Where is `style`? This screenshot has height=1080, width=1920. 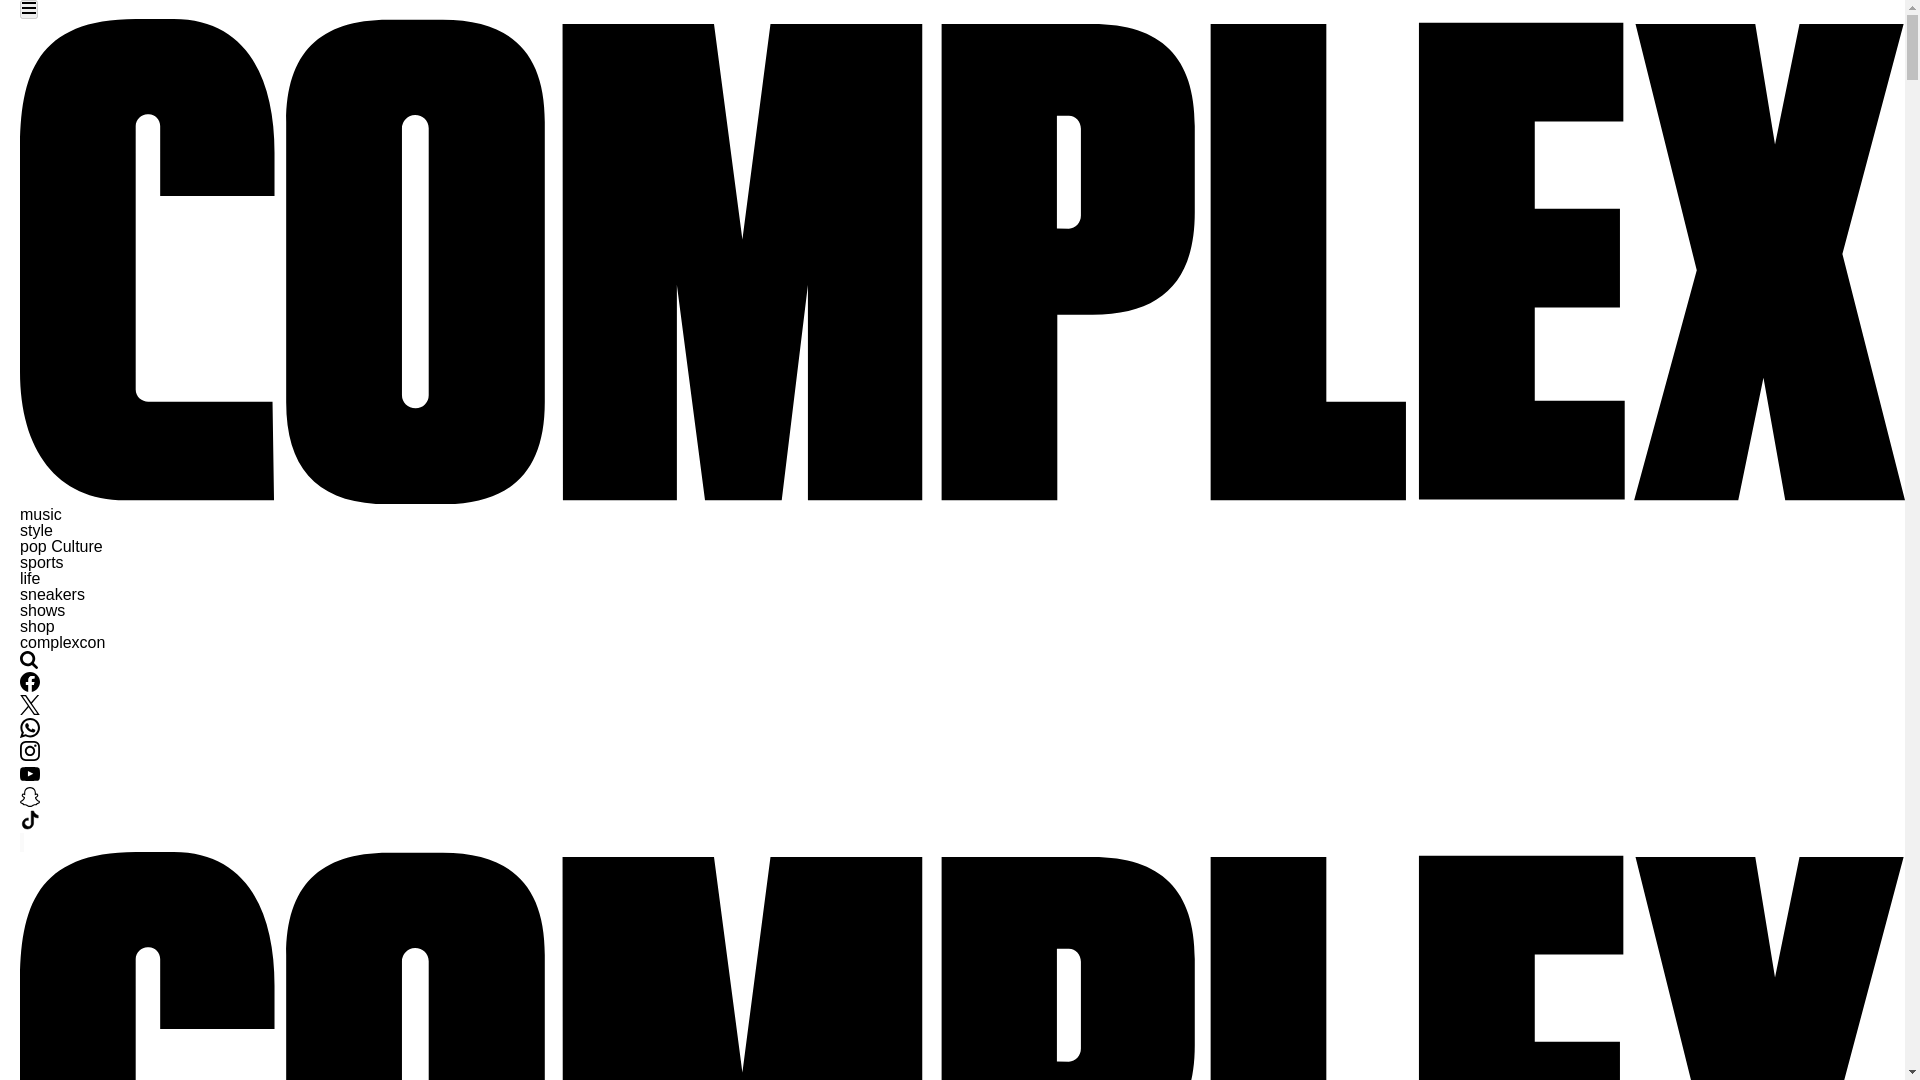 style is located at coordinates (36, 530).